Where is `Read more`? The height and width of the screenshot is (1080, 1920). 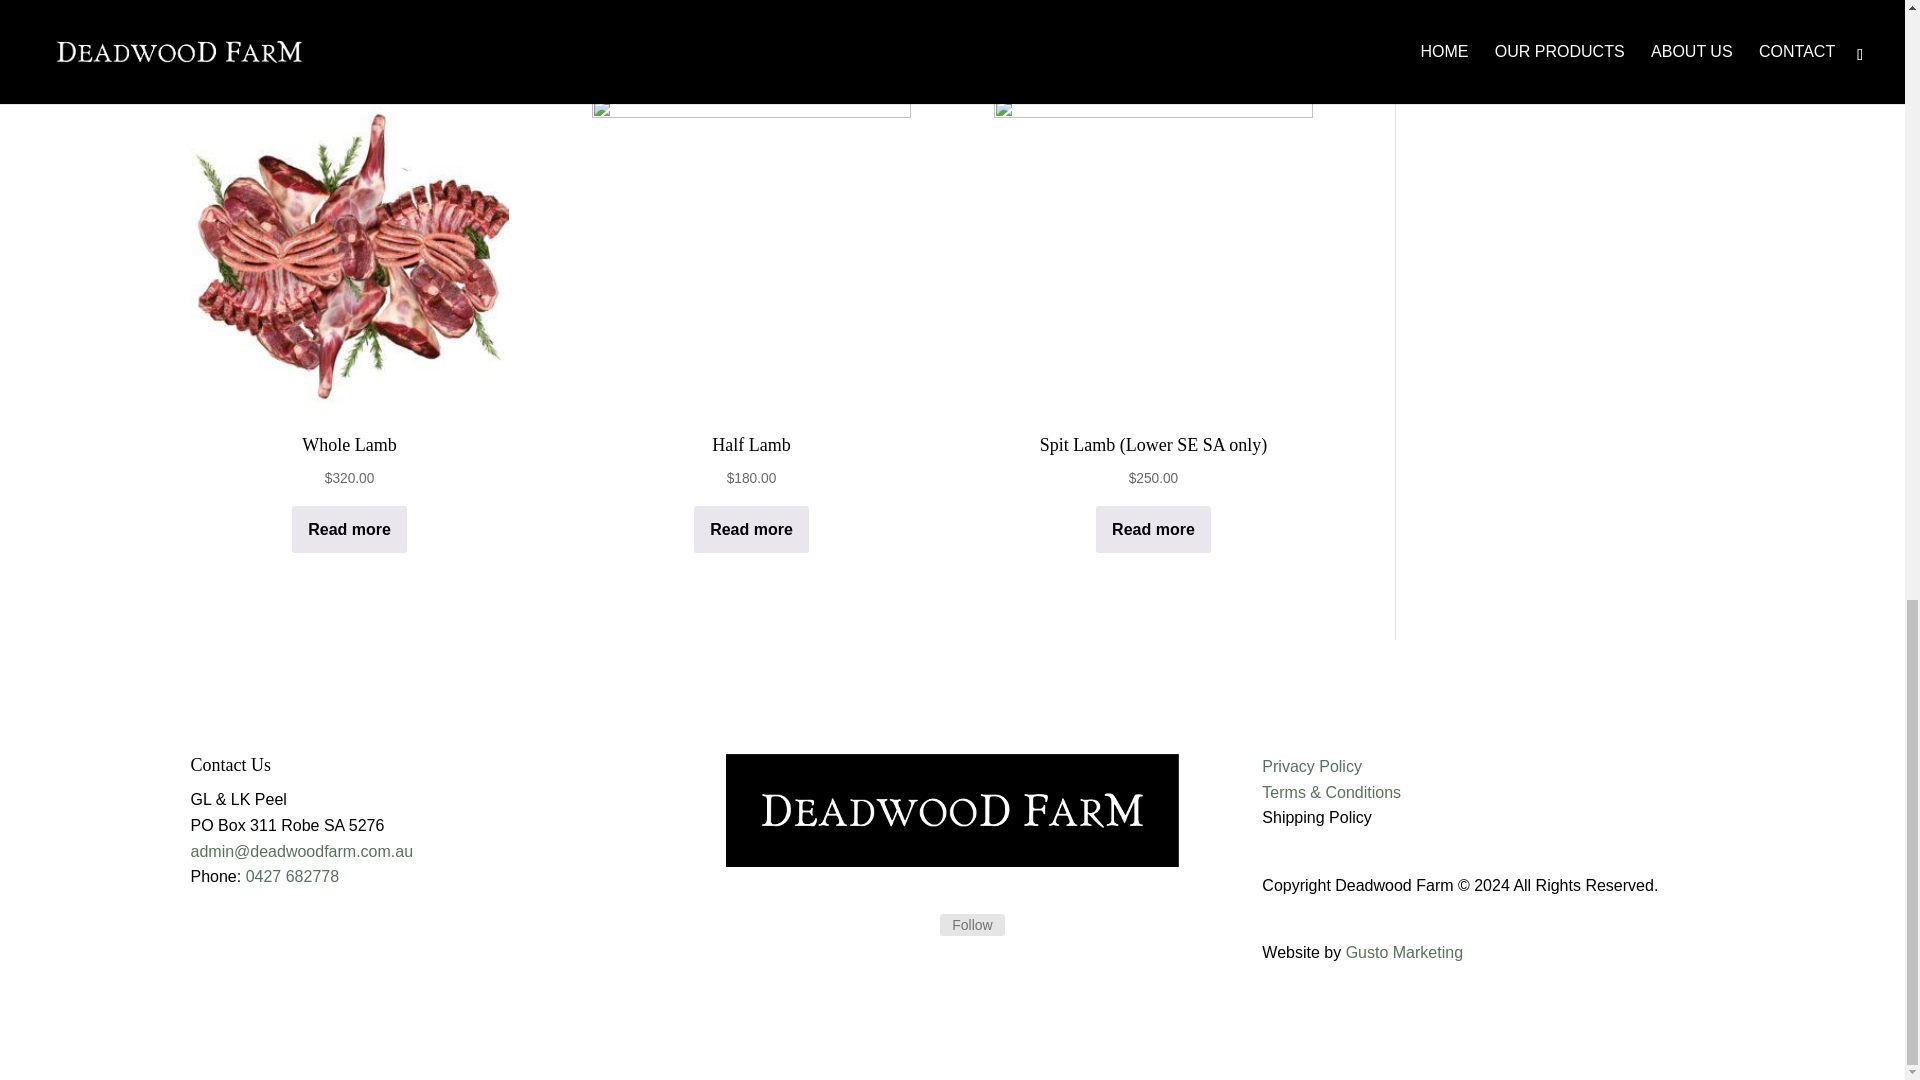
Read more is located at coordinates (1154, 529).